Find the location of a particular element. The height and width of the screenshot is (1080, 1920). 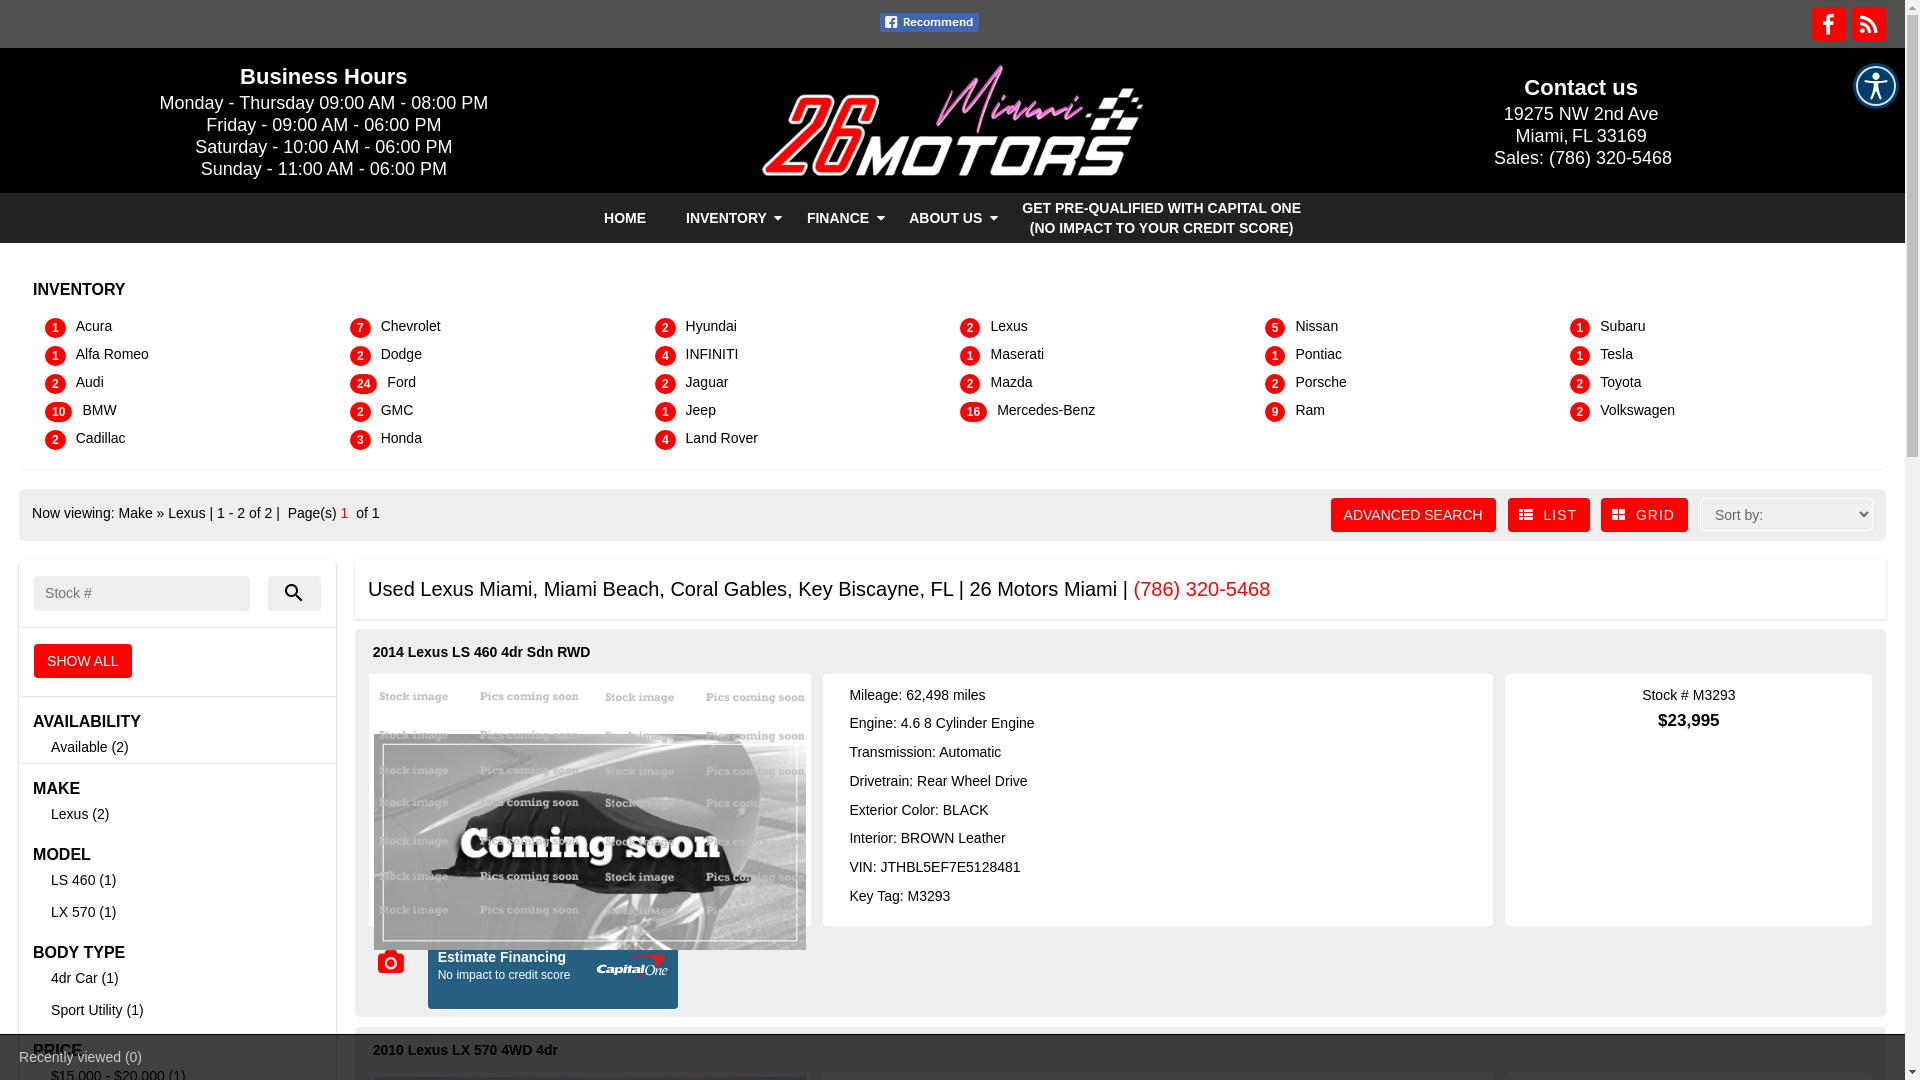

ADVANCED SEARCH is located at coordinates (1414, 515).